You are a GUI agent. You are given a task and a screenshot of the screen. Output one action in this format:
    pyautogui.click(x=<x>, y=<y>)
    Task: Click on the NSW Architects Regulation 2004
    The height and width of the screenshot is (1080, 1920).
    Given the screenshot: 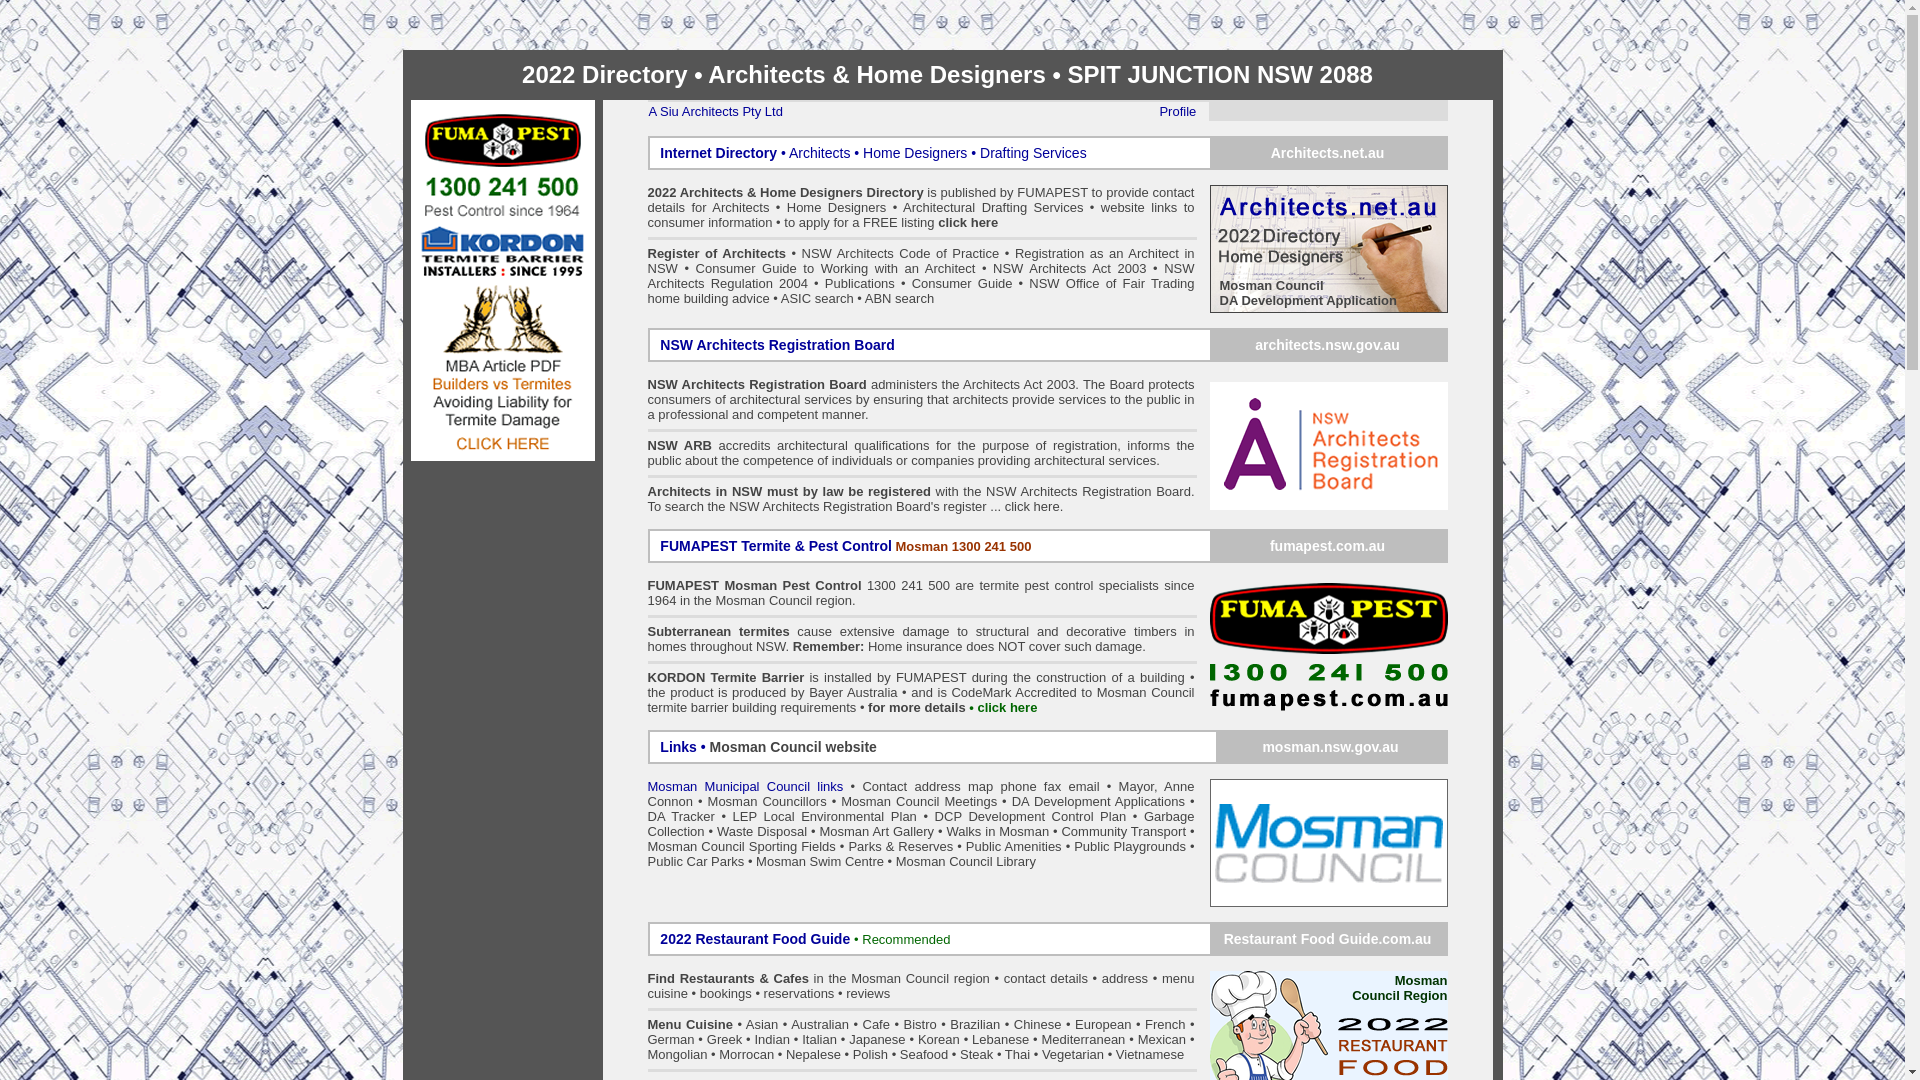 What is the action you would take?
    pyautogui.click(x=922, y=276)
    